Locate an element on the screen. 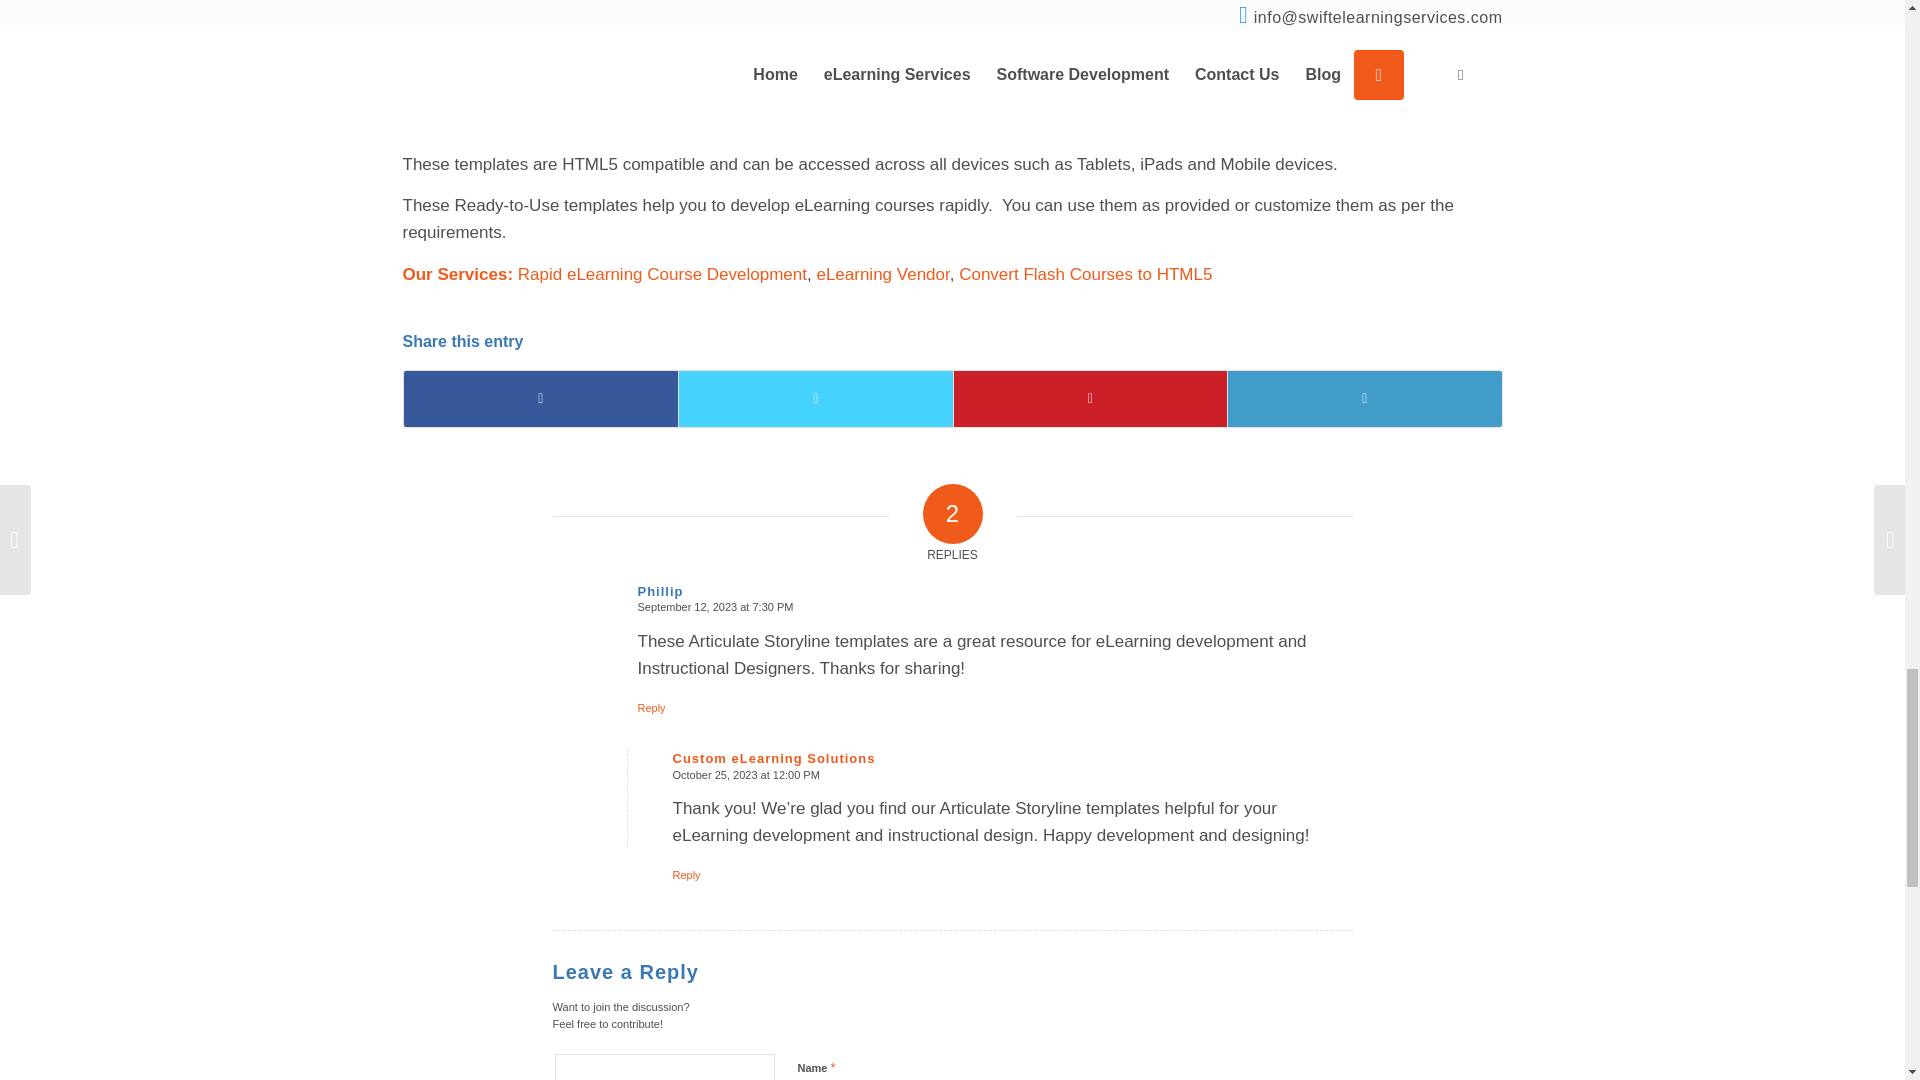 The width and height of the screenshot is (1920, 1080). Reply is located at coordinates (686, 875).